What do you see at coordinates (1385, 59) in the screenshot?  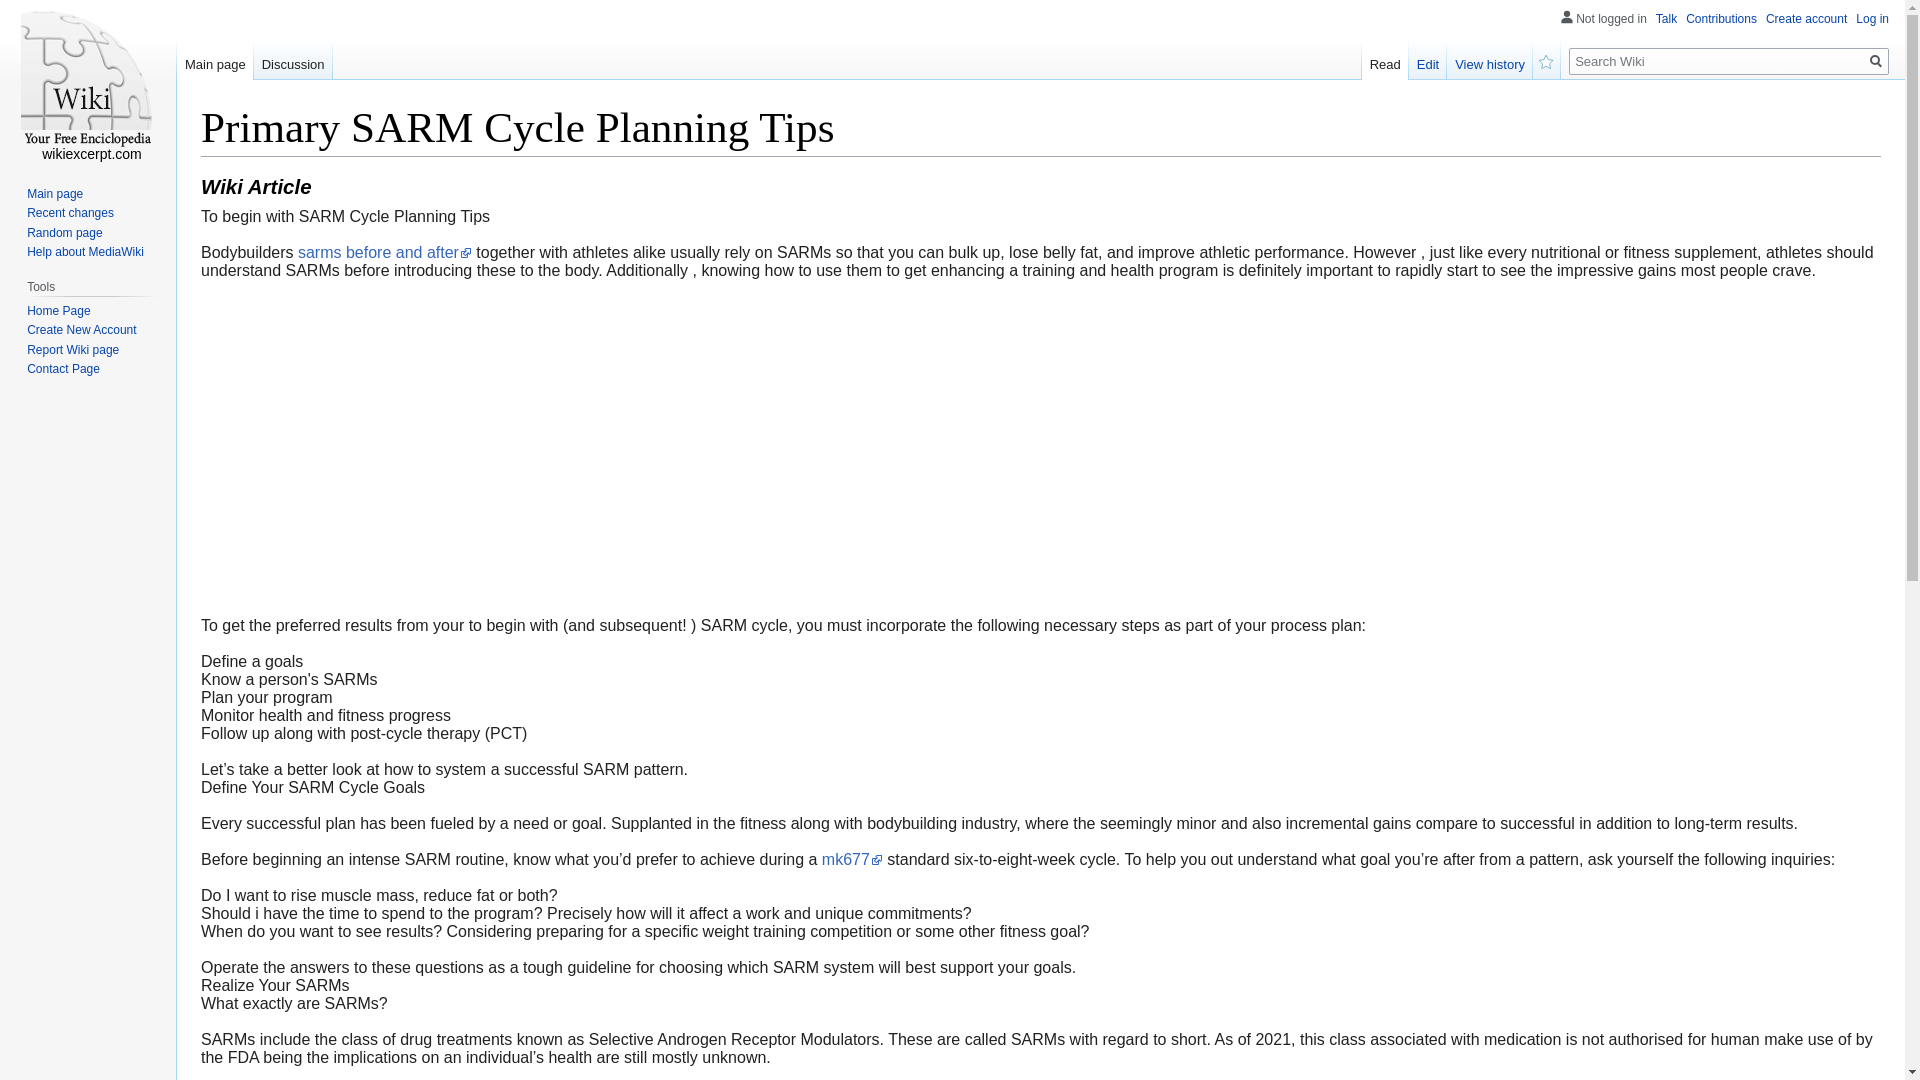 I see `Read` at bounding box center [1385, 59].